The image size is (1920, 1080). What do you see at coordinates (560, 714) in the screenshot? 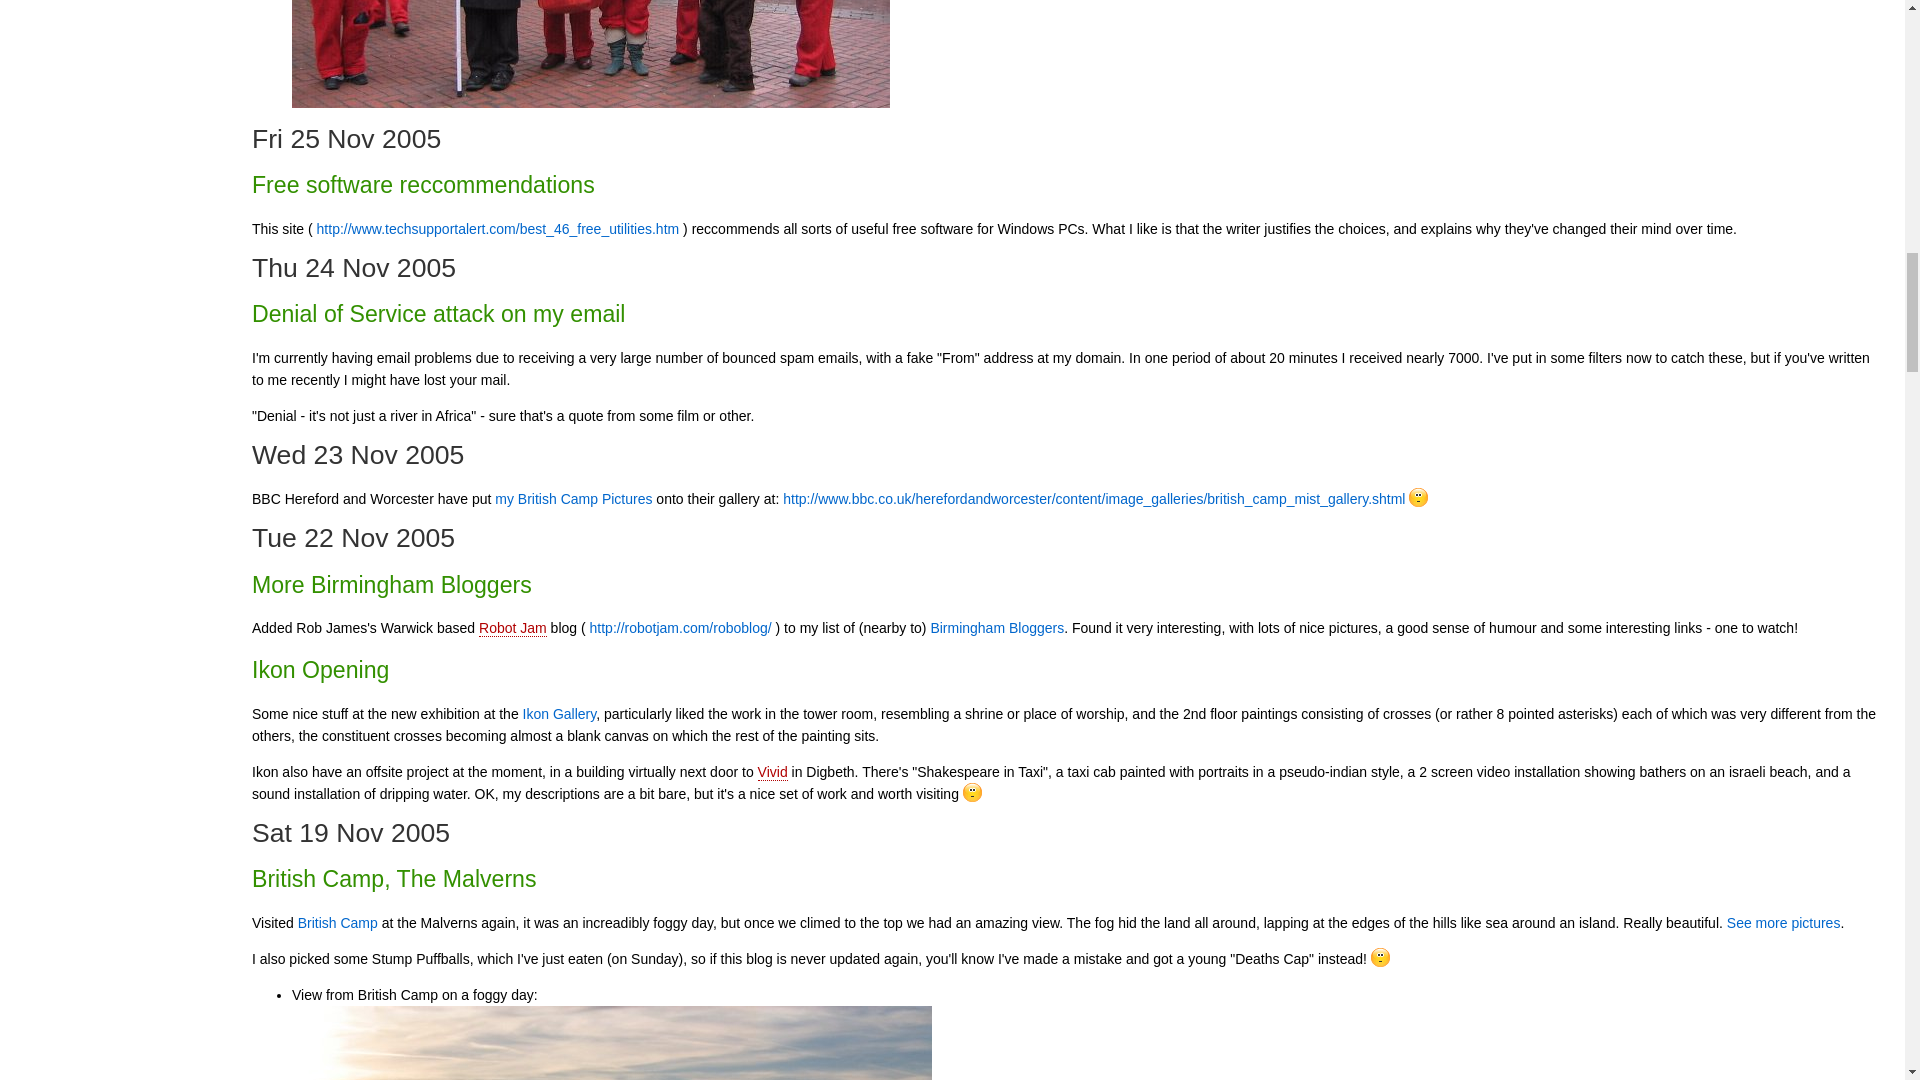
I see `Ikon Gallery` at bounding box center [560, 714].